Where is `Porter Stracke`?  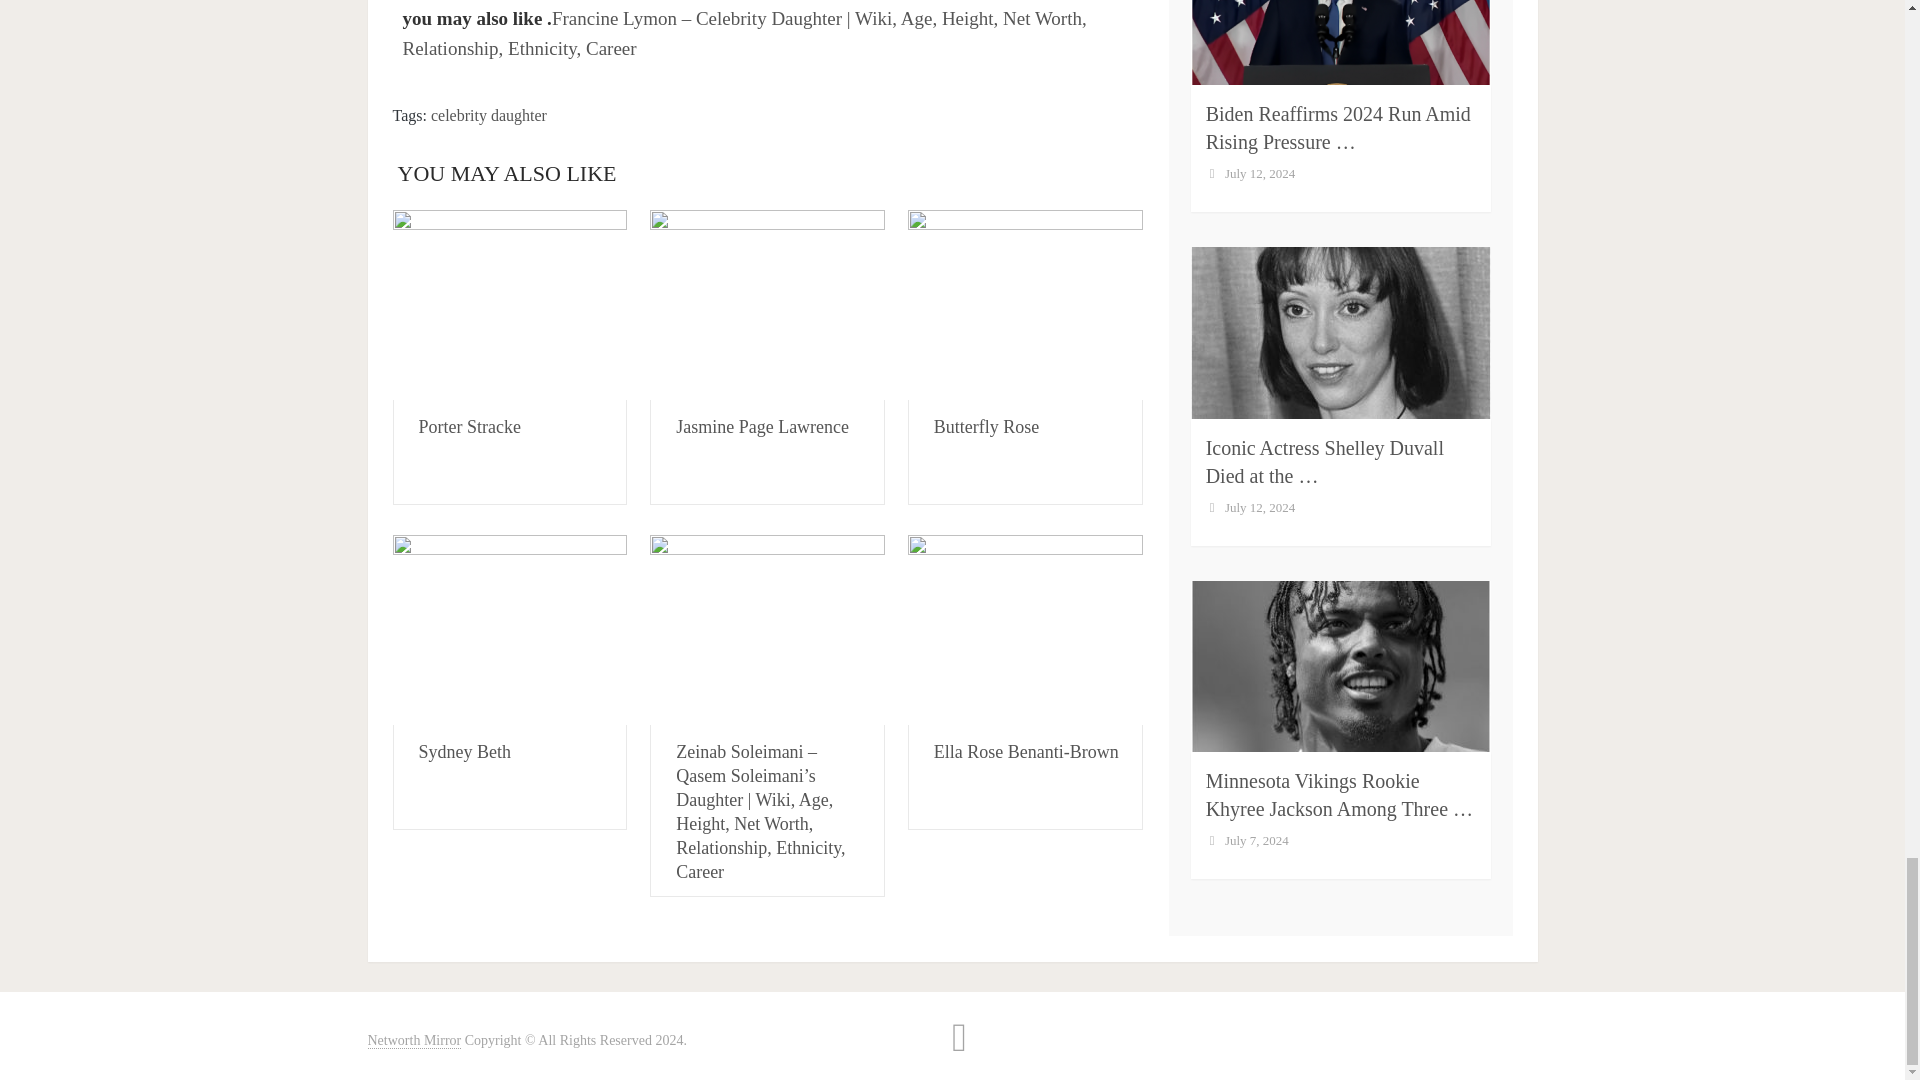
Porter Stracke is located at coordinates (509, 304).